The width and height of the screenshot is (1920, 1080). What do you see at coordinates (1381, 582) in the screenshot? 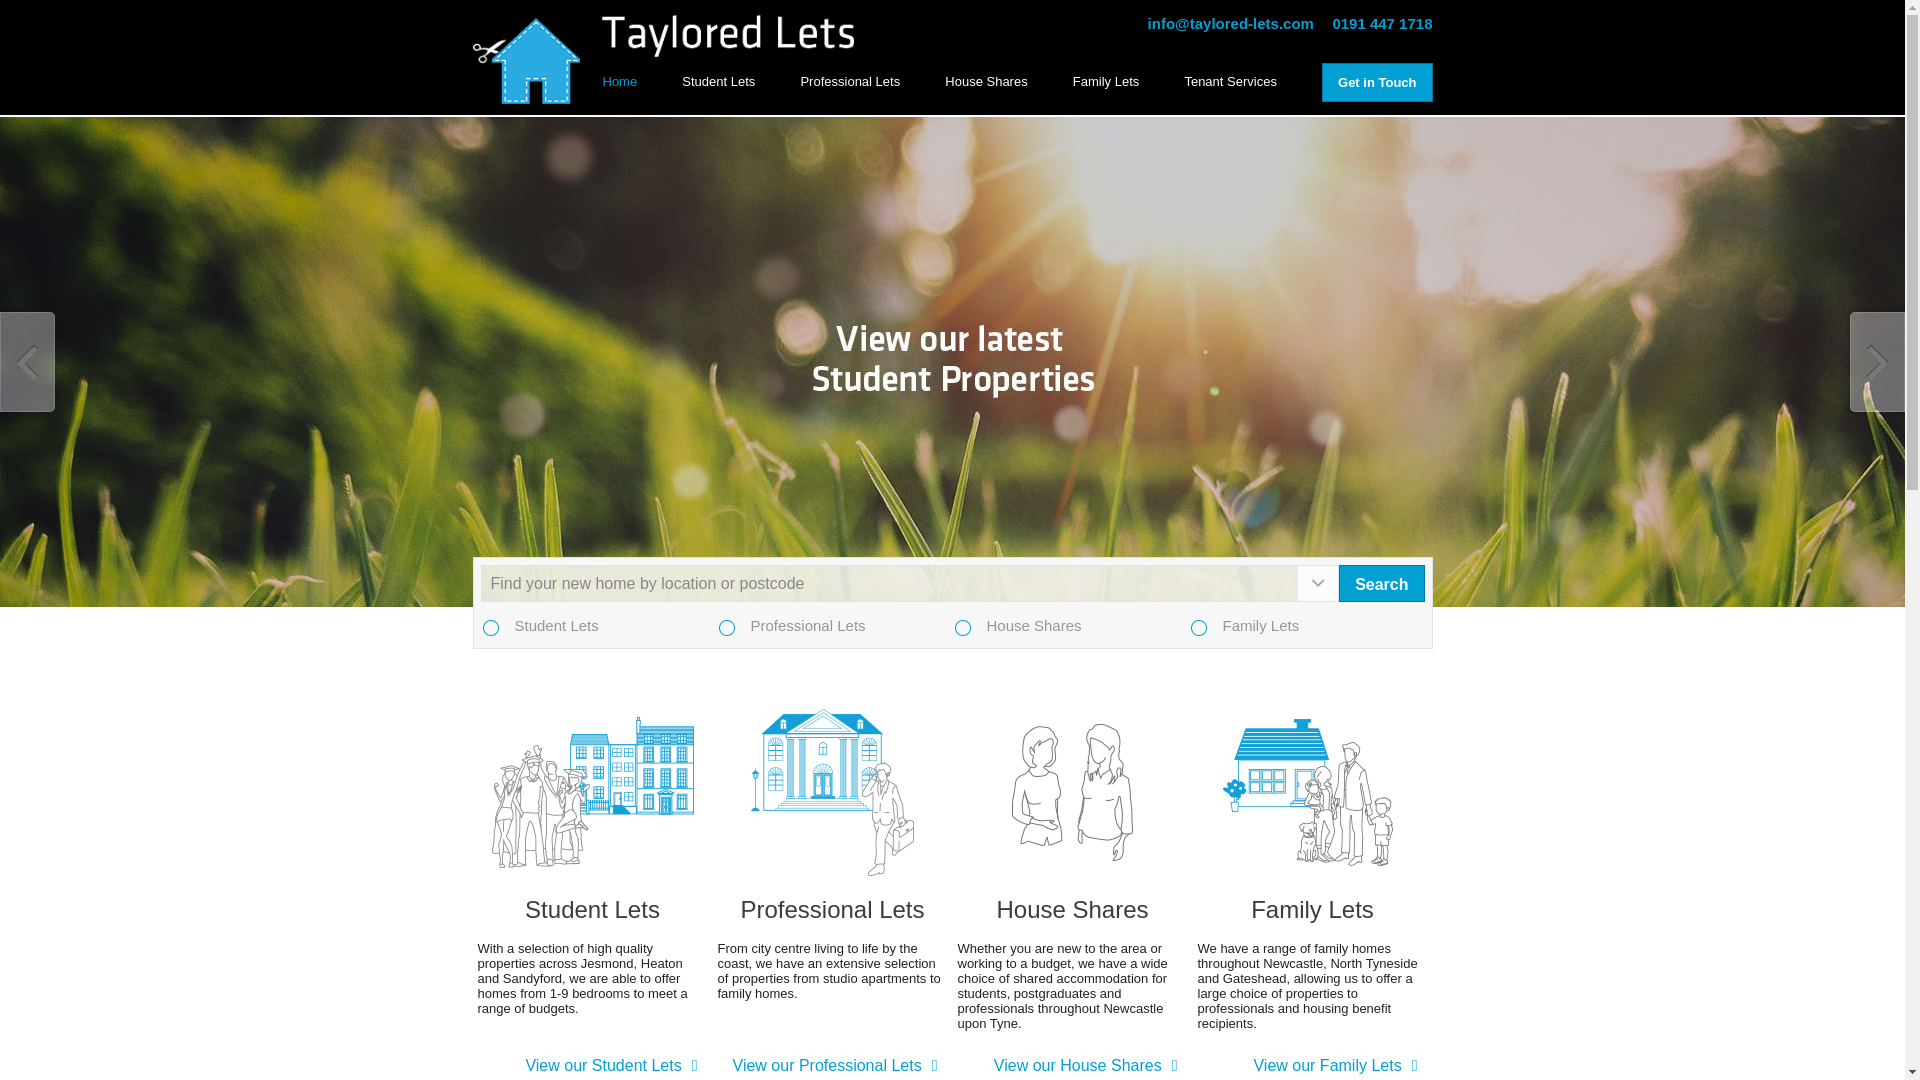
I see `Search` at bounding box center [1381, 582].